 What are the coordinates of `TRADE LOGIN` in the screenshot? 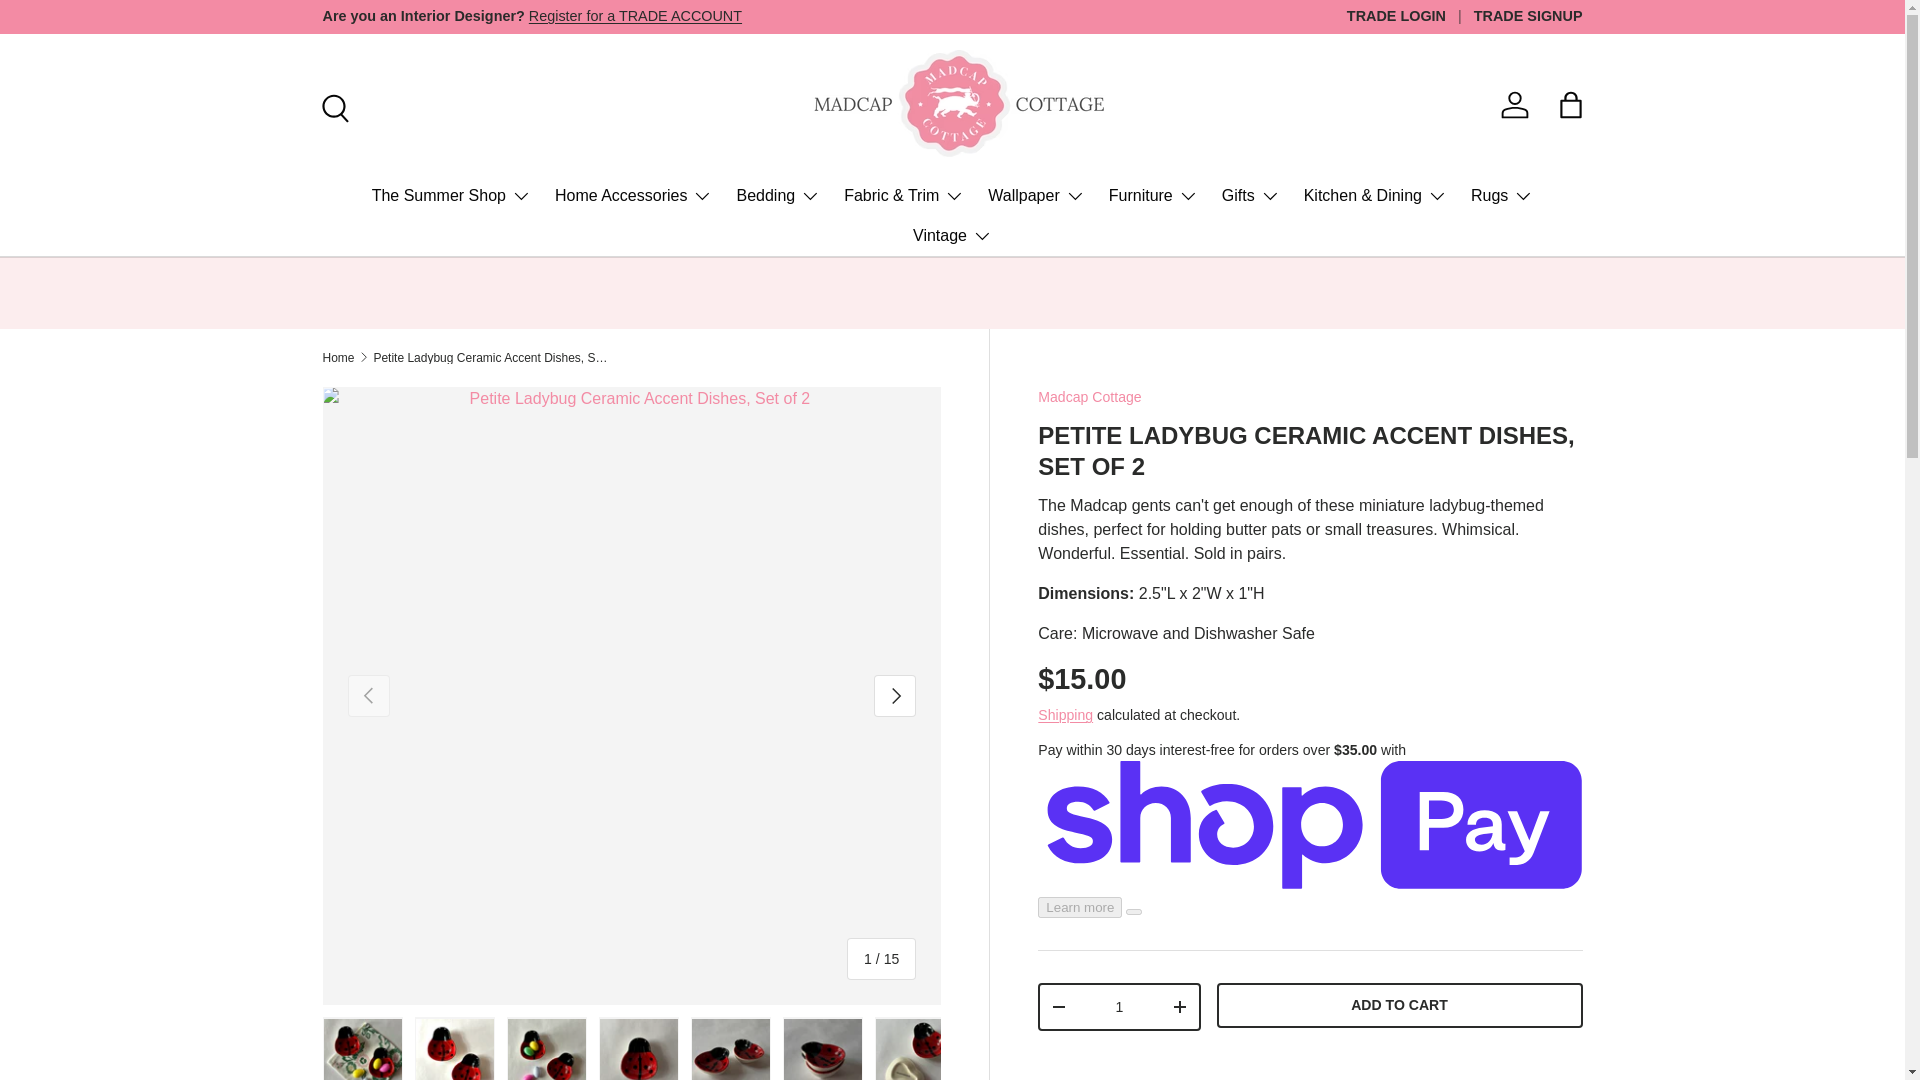 It's located at (1410, 17).